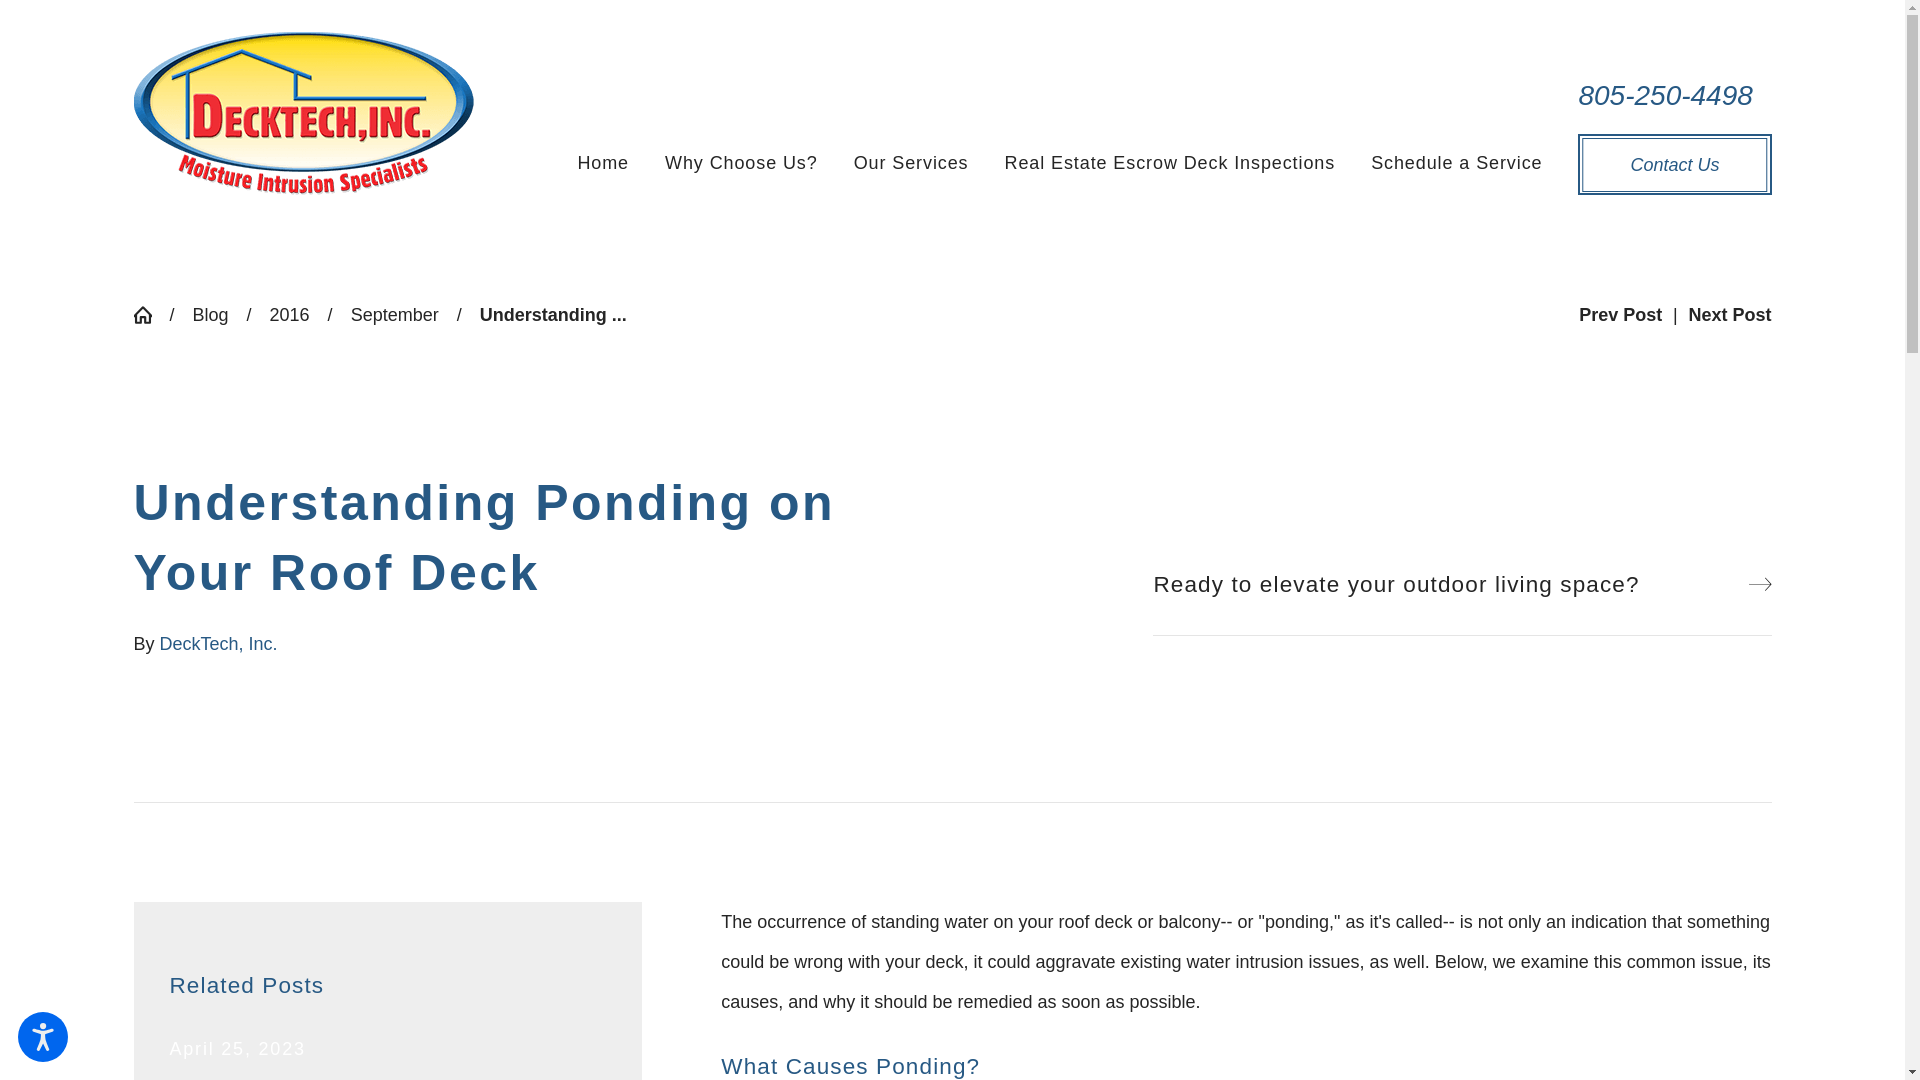 This screenshot has height=1080, width=1920. What do you see at coordinates (290, 314) in the screenshot?
I see `2016` at bounding box center [290, 314].